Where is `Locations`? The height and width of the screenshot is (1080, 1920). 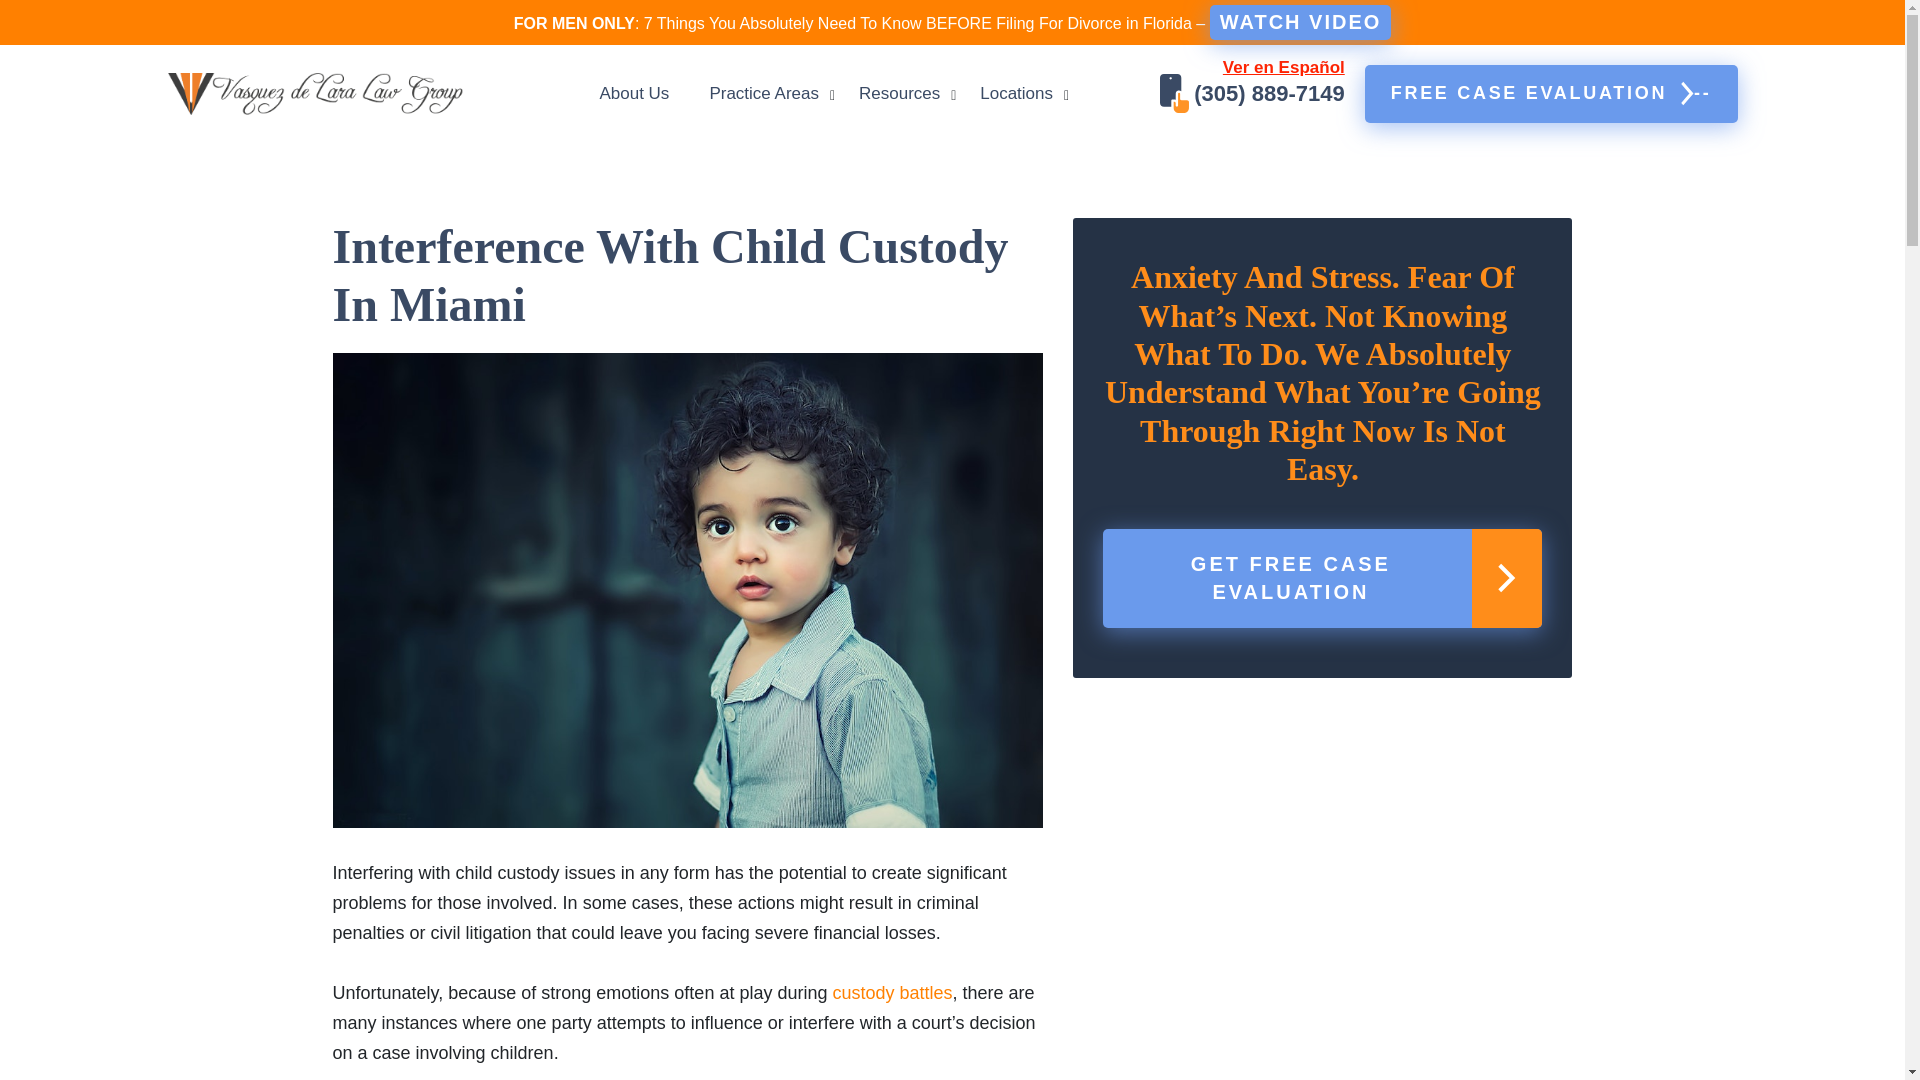
Locations is located at coordinates (1300, 22).